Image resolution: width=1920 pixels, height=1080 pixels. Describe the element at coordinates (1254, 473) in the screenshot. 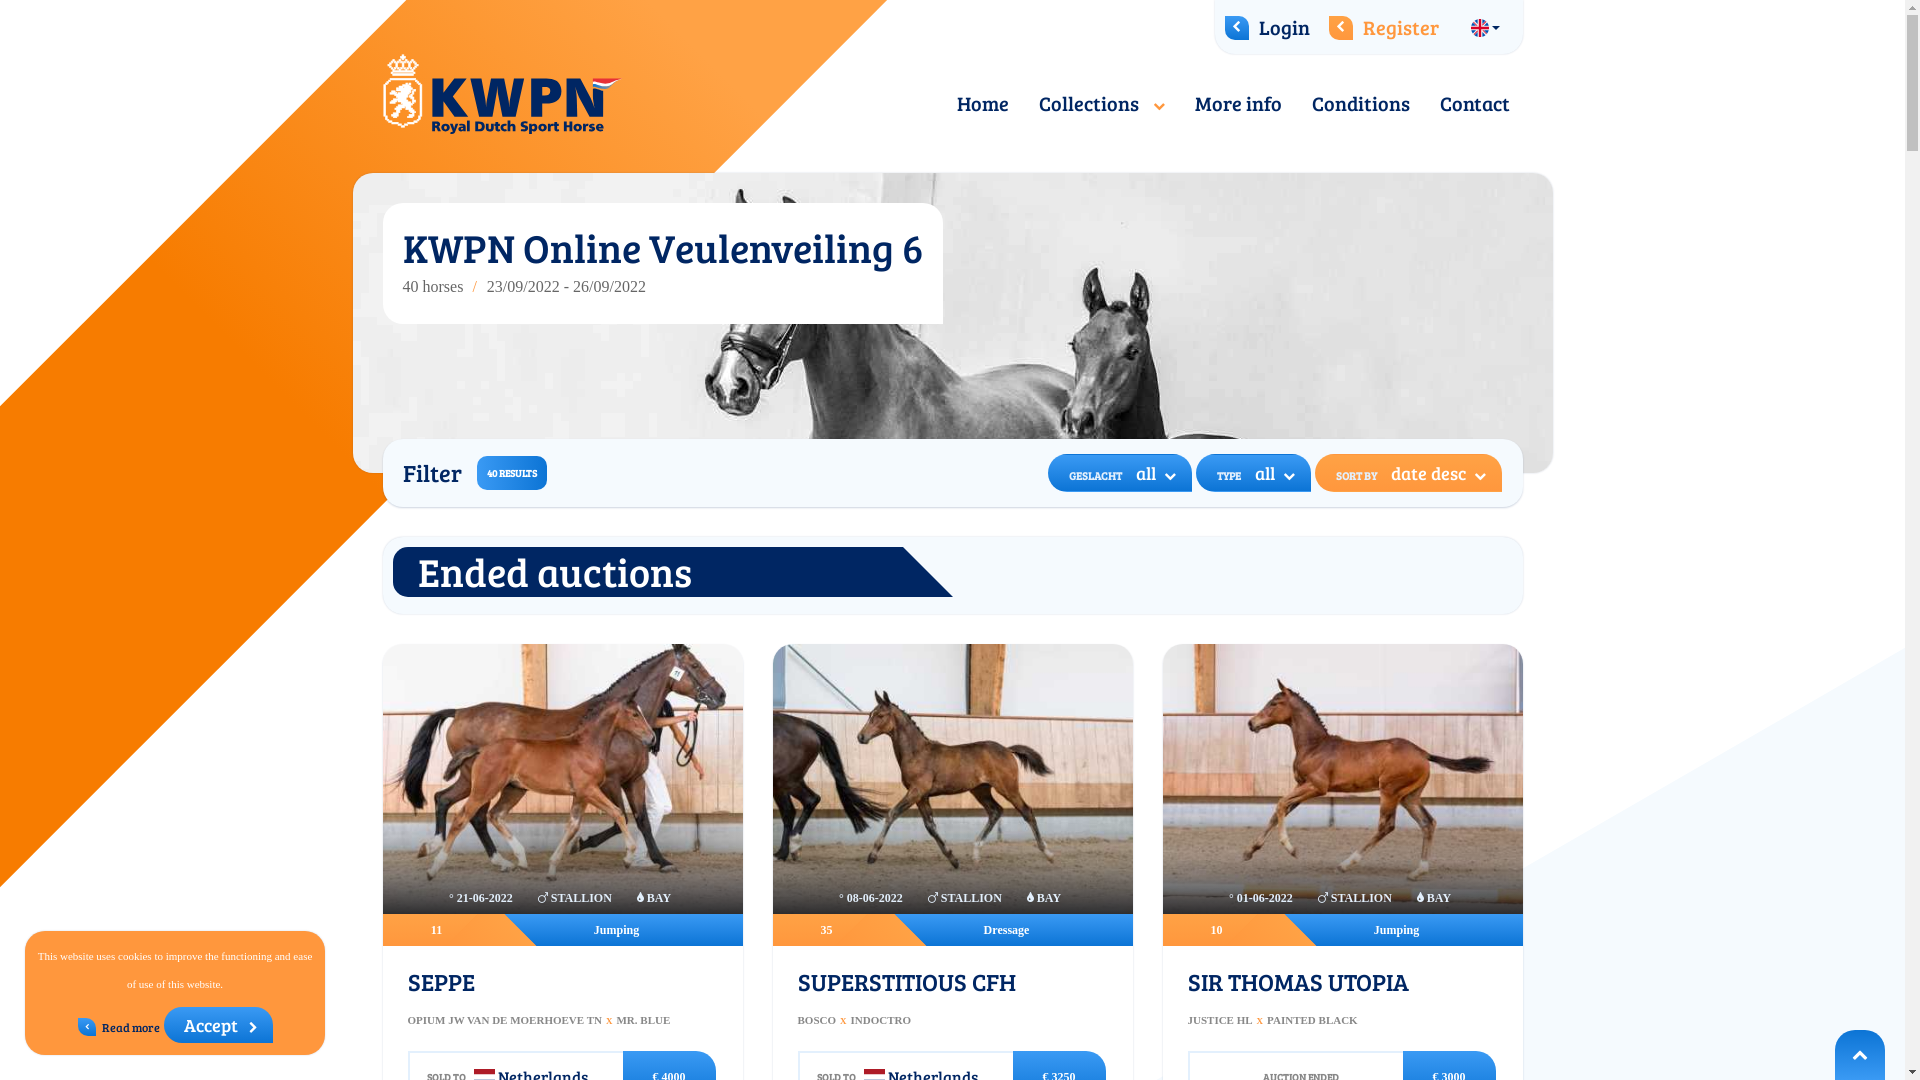

I see `TYPE all` at that location.